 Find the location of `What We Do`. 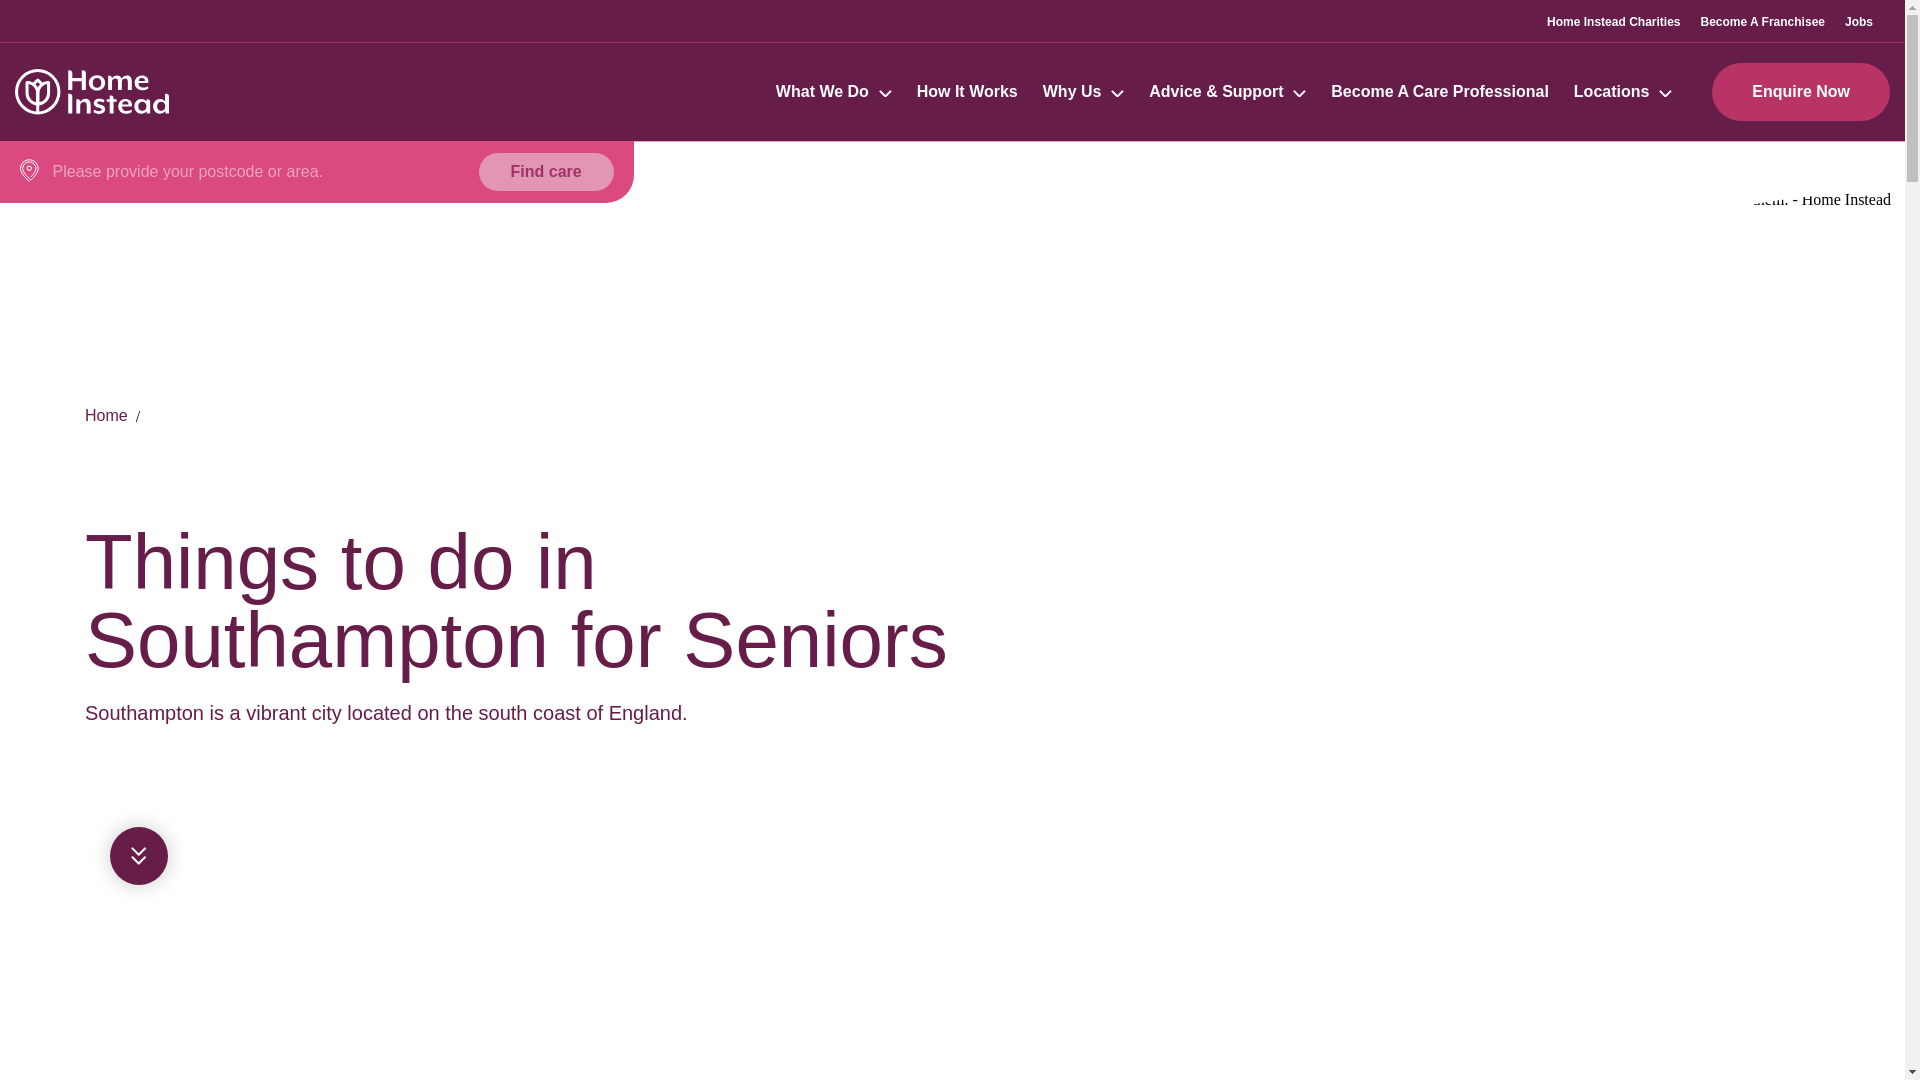

What We Do is located at coordinates (834, 92).